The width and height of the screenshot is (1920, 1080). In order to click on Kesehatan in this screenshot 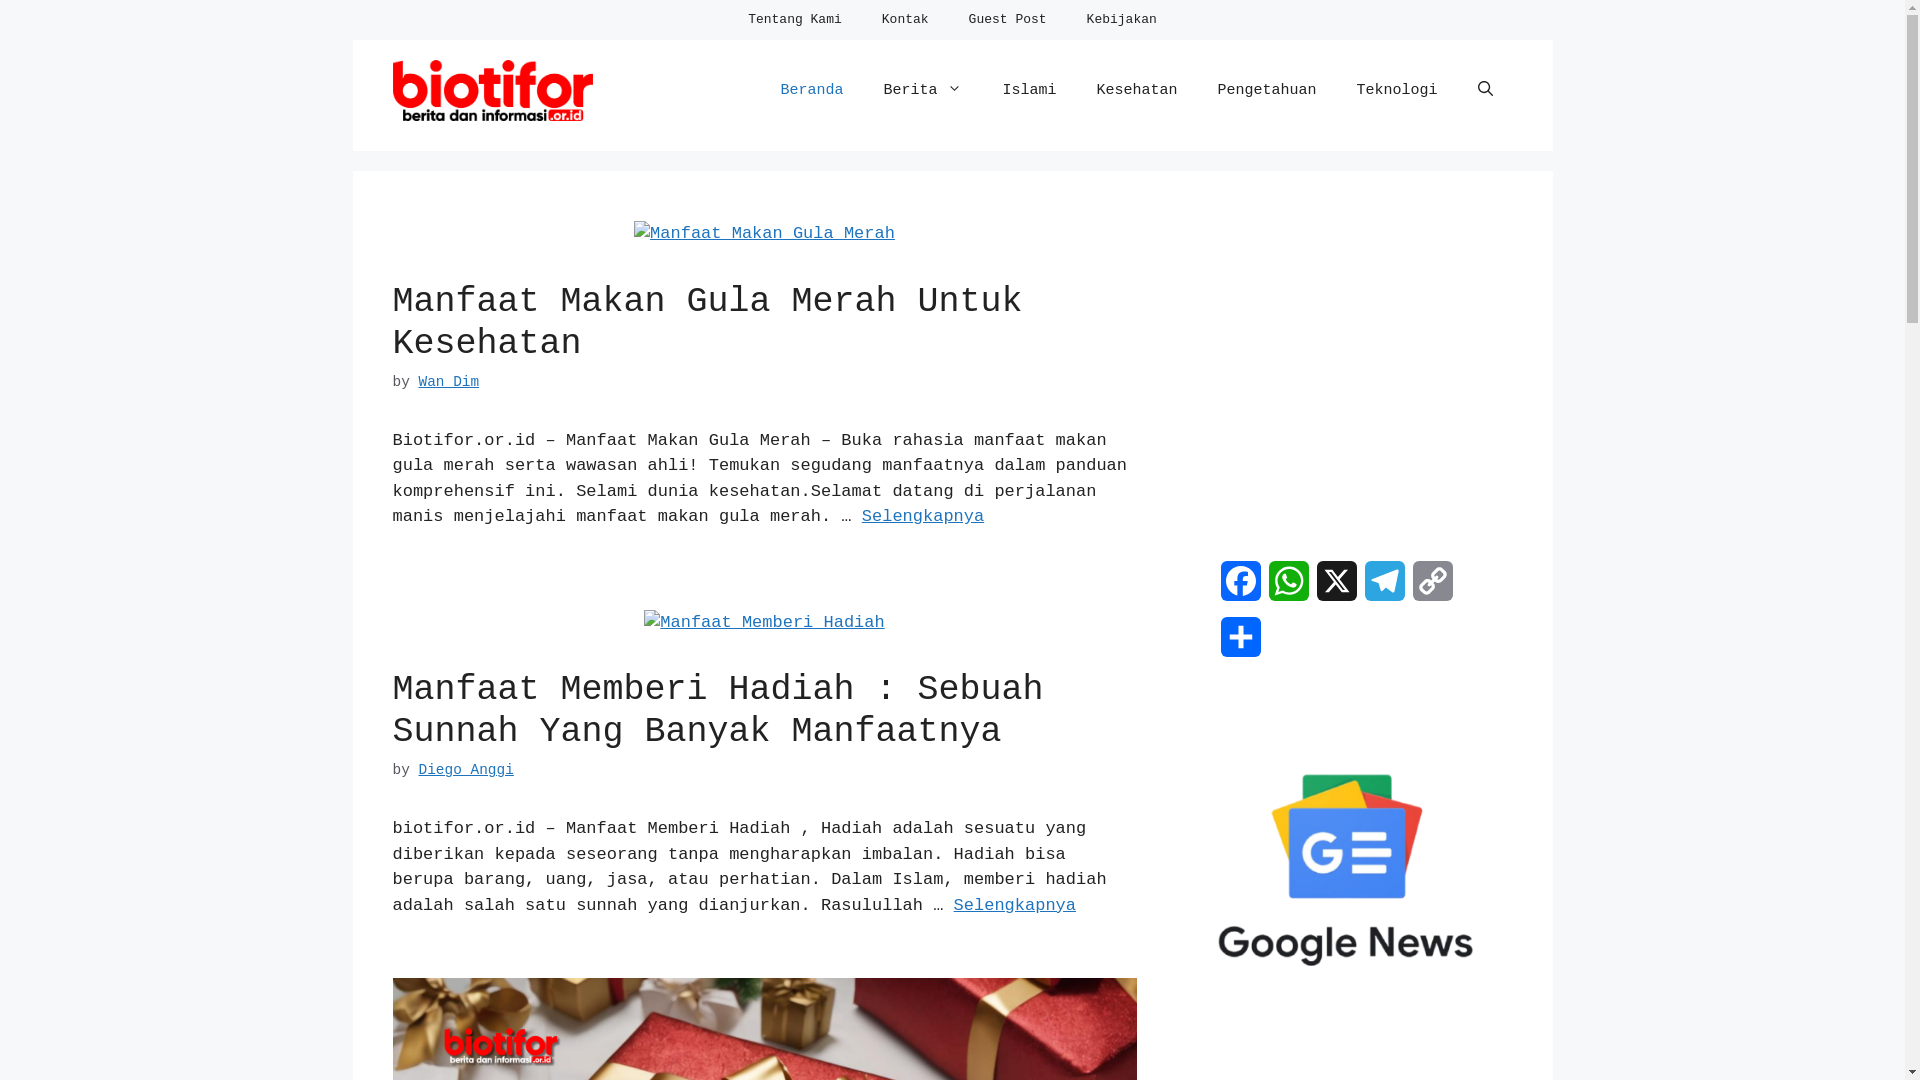, I will do `click(1136, 91)`.